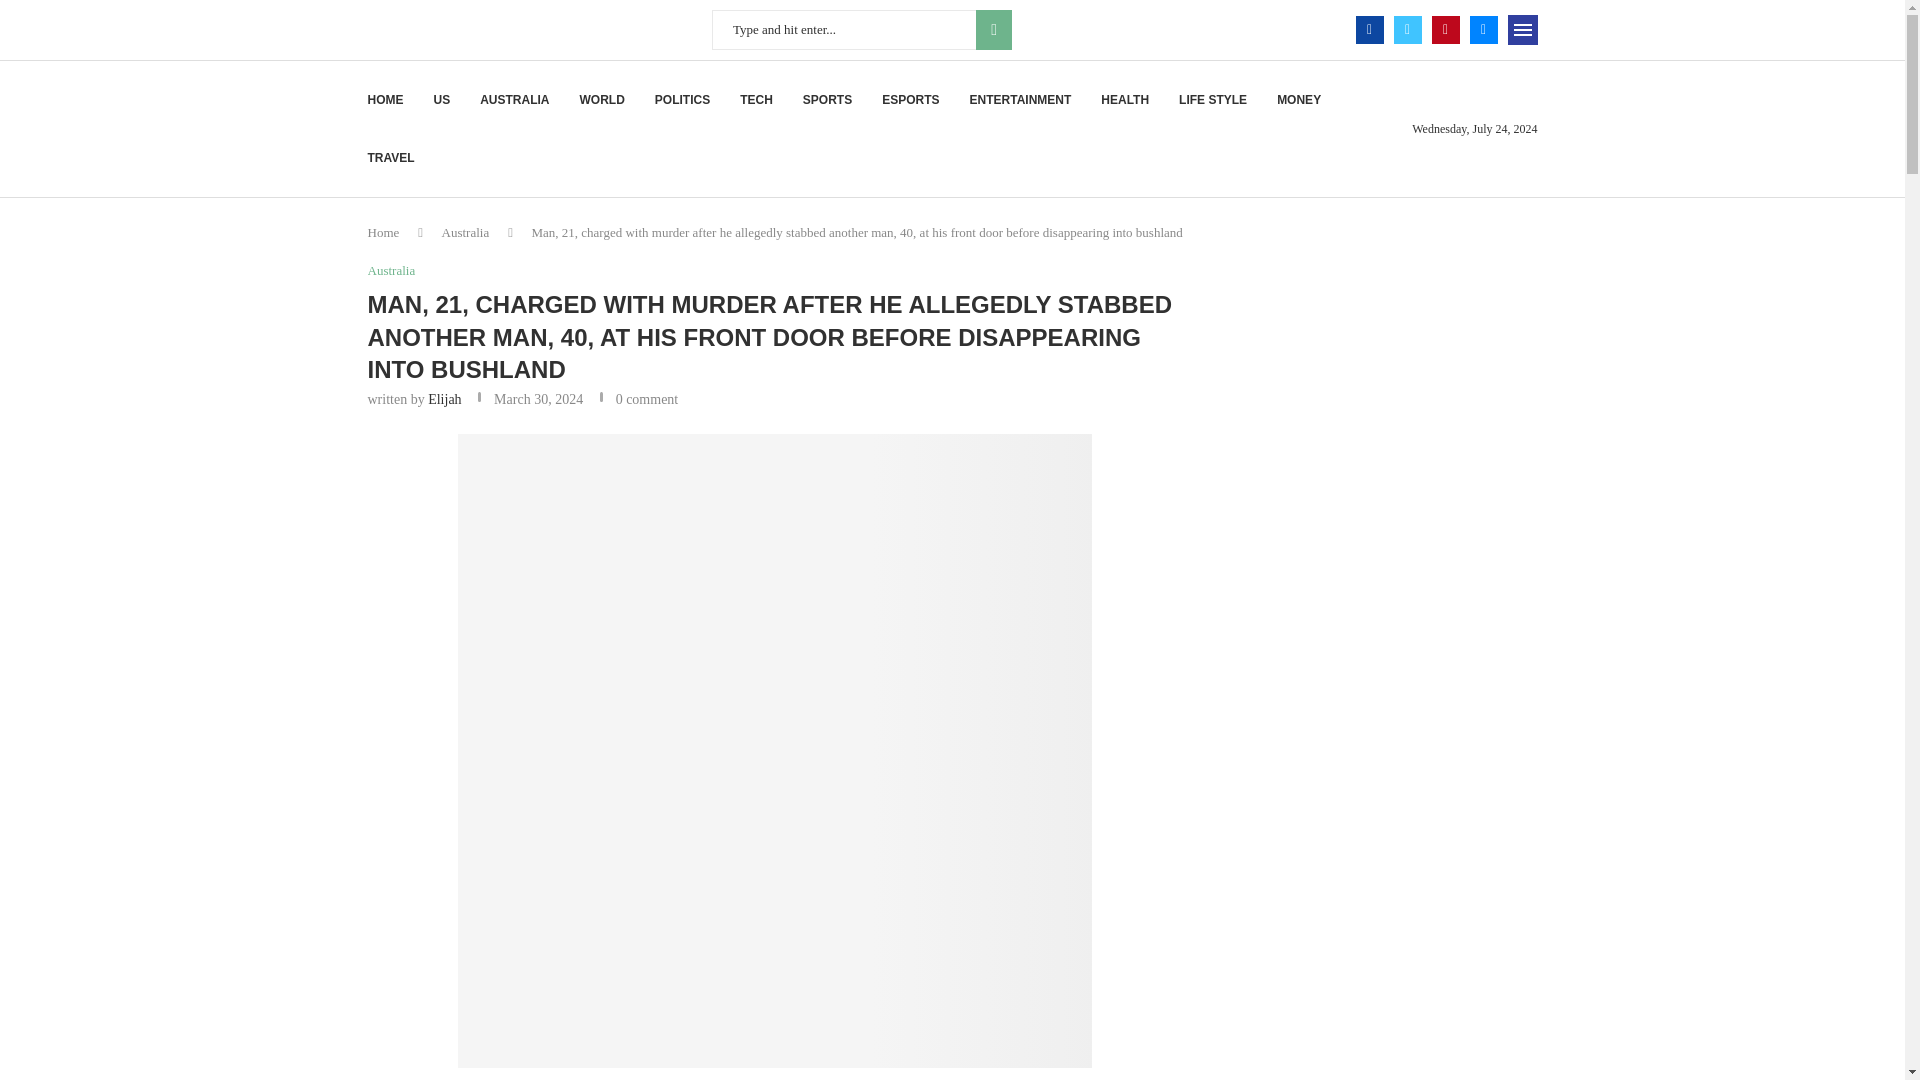 The image size is (1920, 1080). What do you see at coordinates (386, 100) in the screenshot?
I see `HOME` at bounding box center [386, 100].